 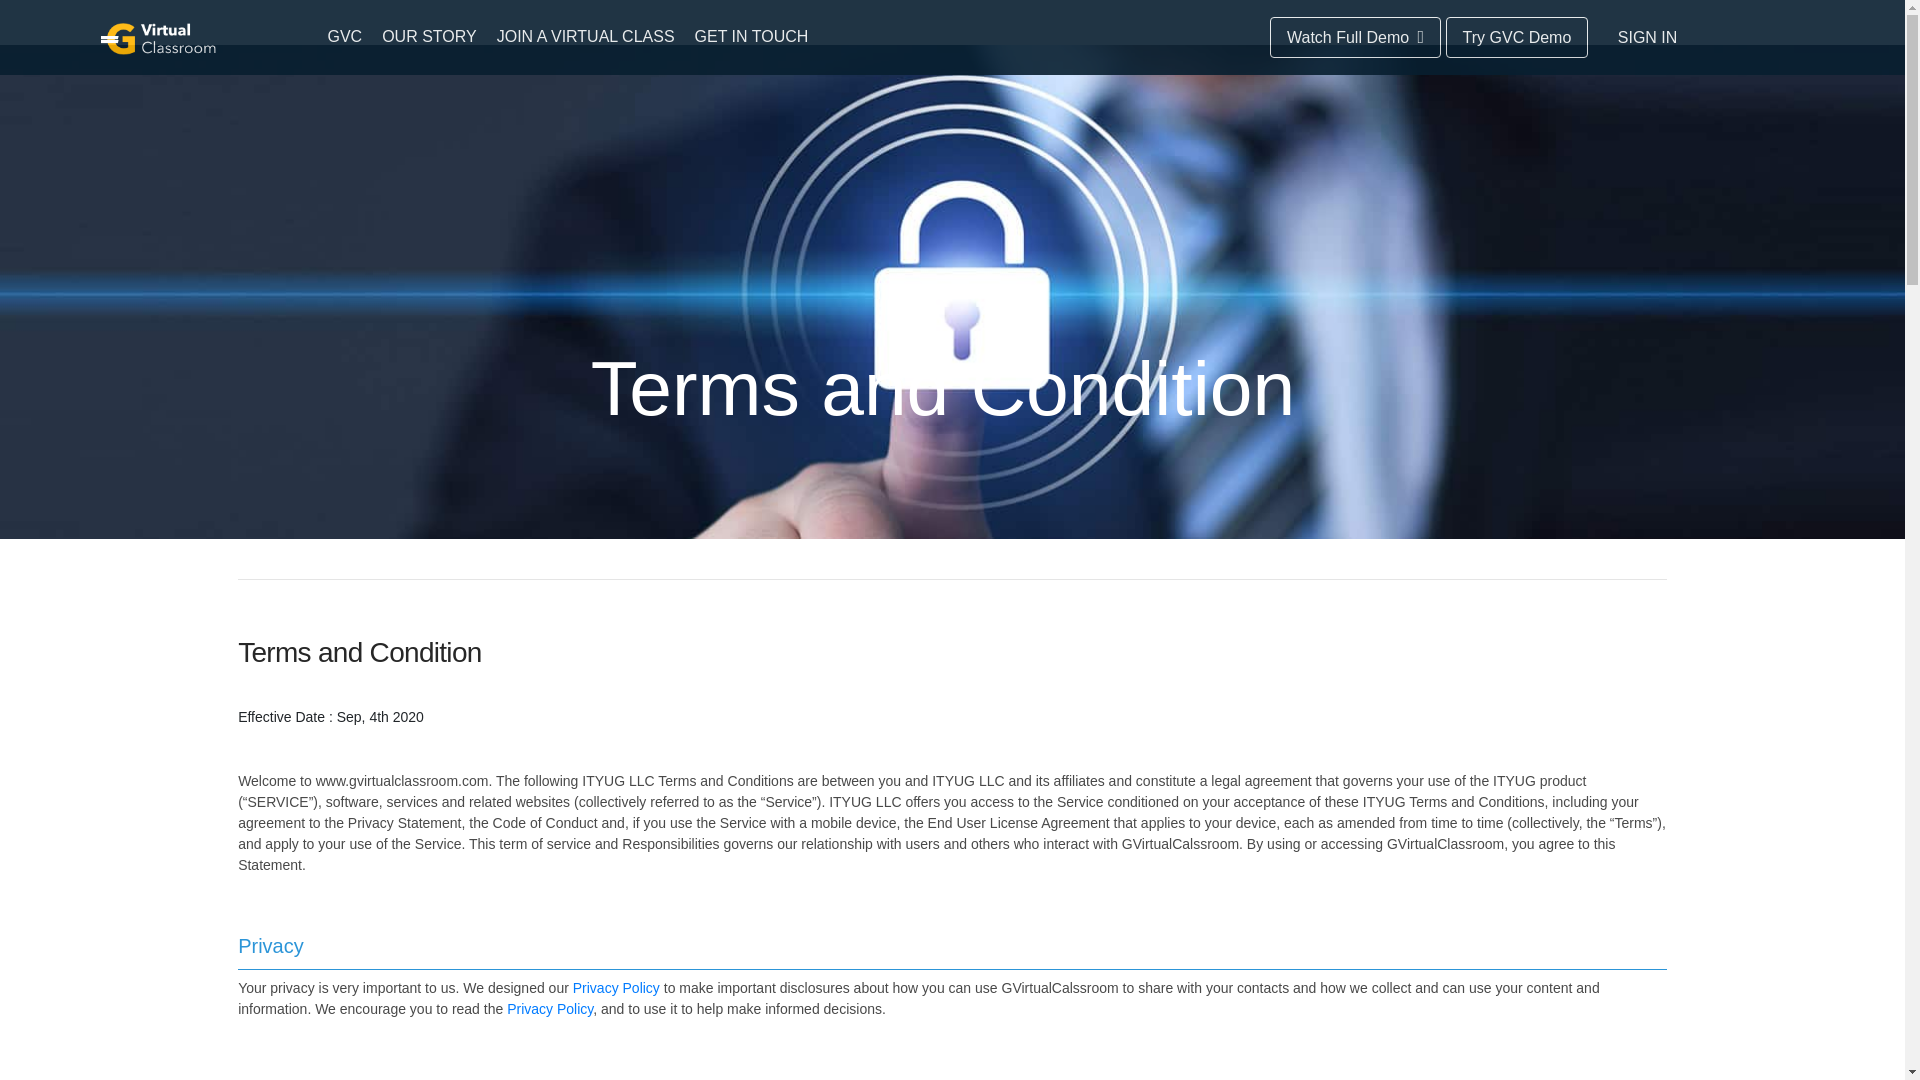 What do you see at coordinates (430, 36) in the screenshot?
I see `OUR STORY` at bounding box center [430, 36].